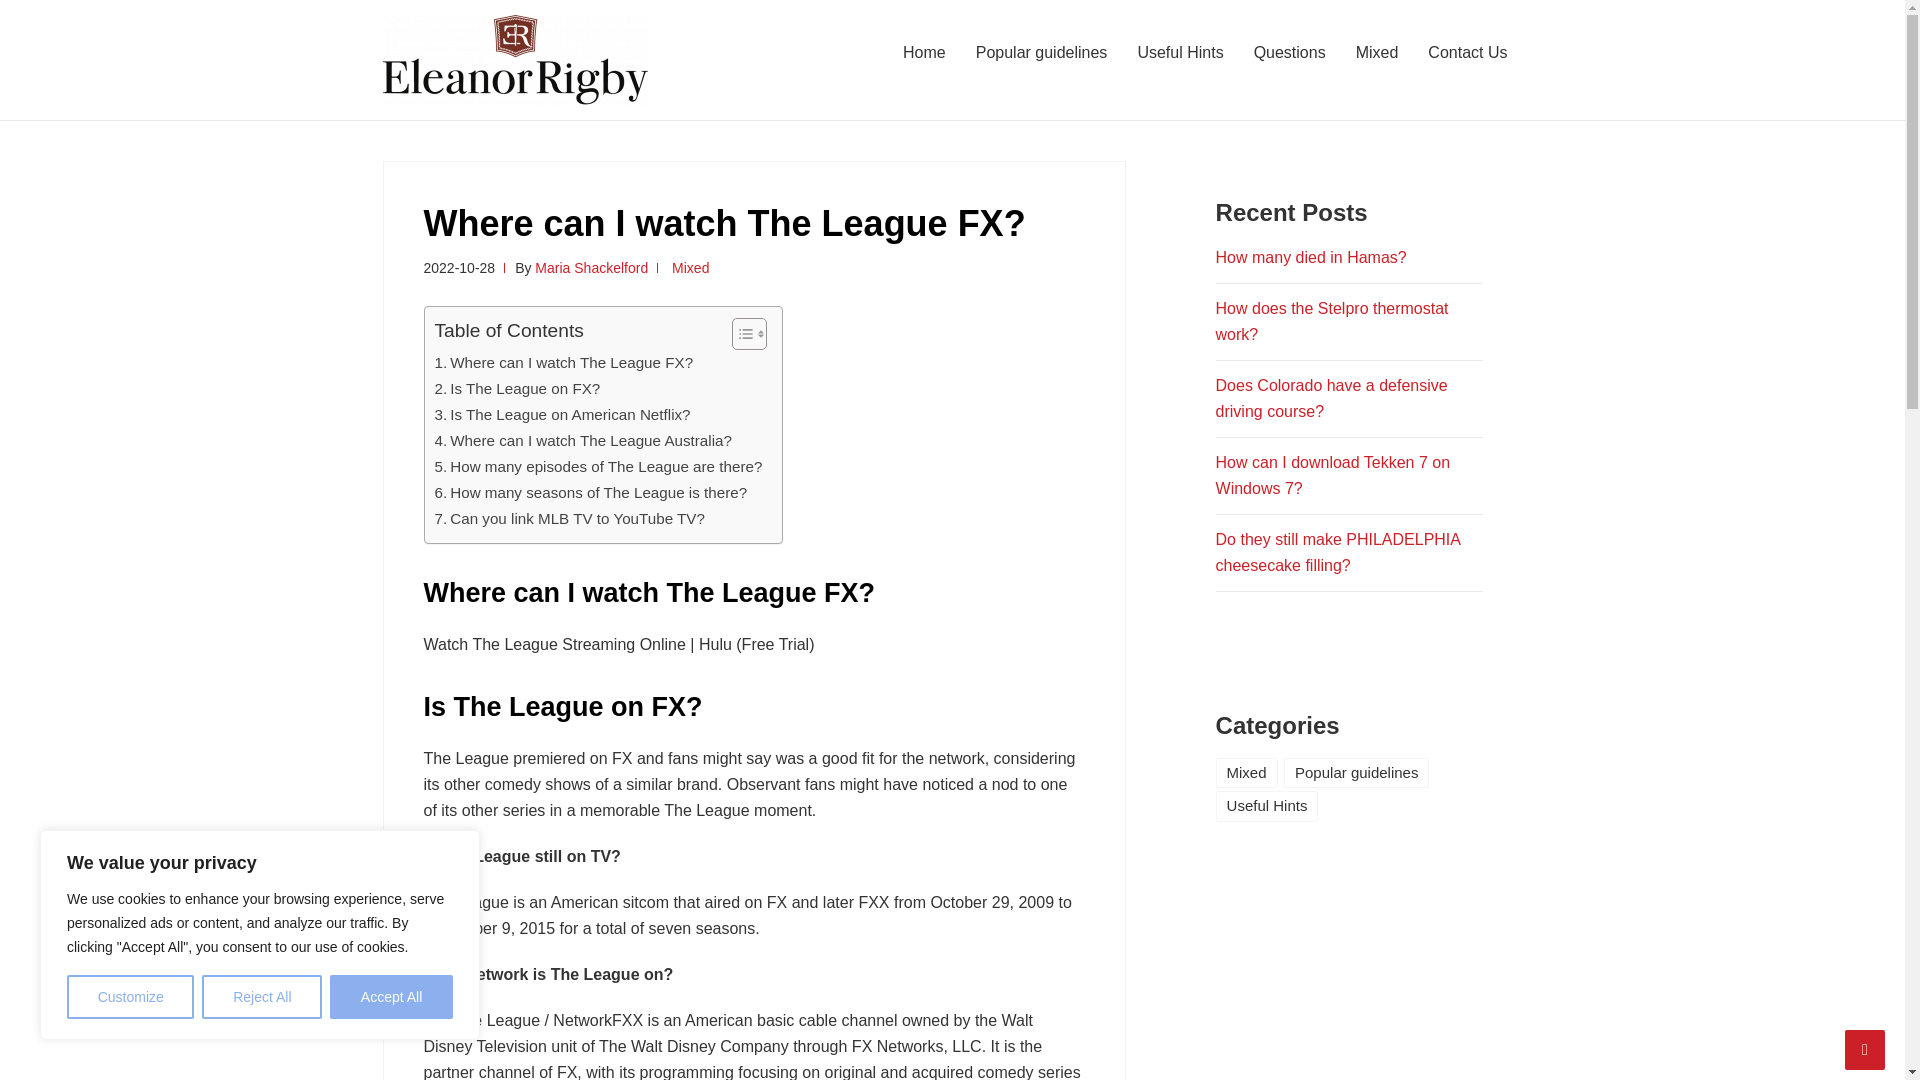  Describe the element at coordinates (563, 362) in the screenshot. I see `Where can I watch The League FX?` at that location.